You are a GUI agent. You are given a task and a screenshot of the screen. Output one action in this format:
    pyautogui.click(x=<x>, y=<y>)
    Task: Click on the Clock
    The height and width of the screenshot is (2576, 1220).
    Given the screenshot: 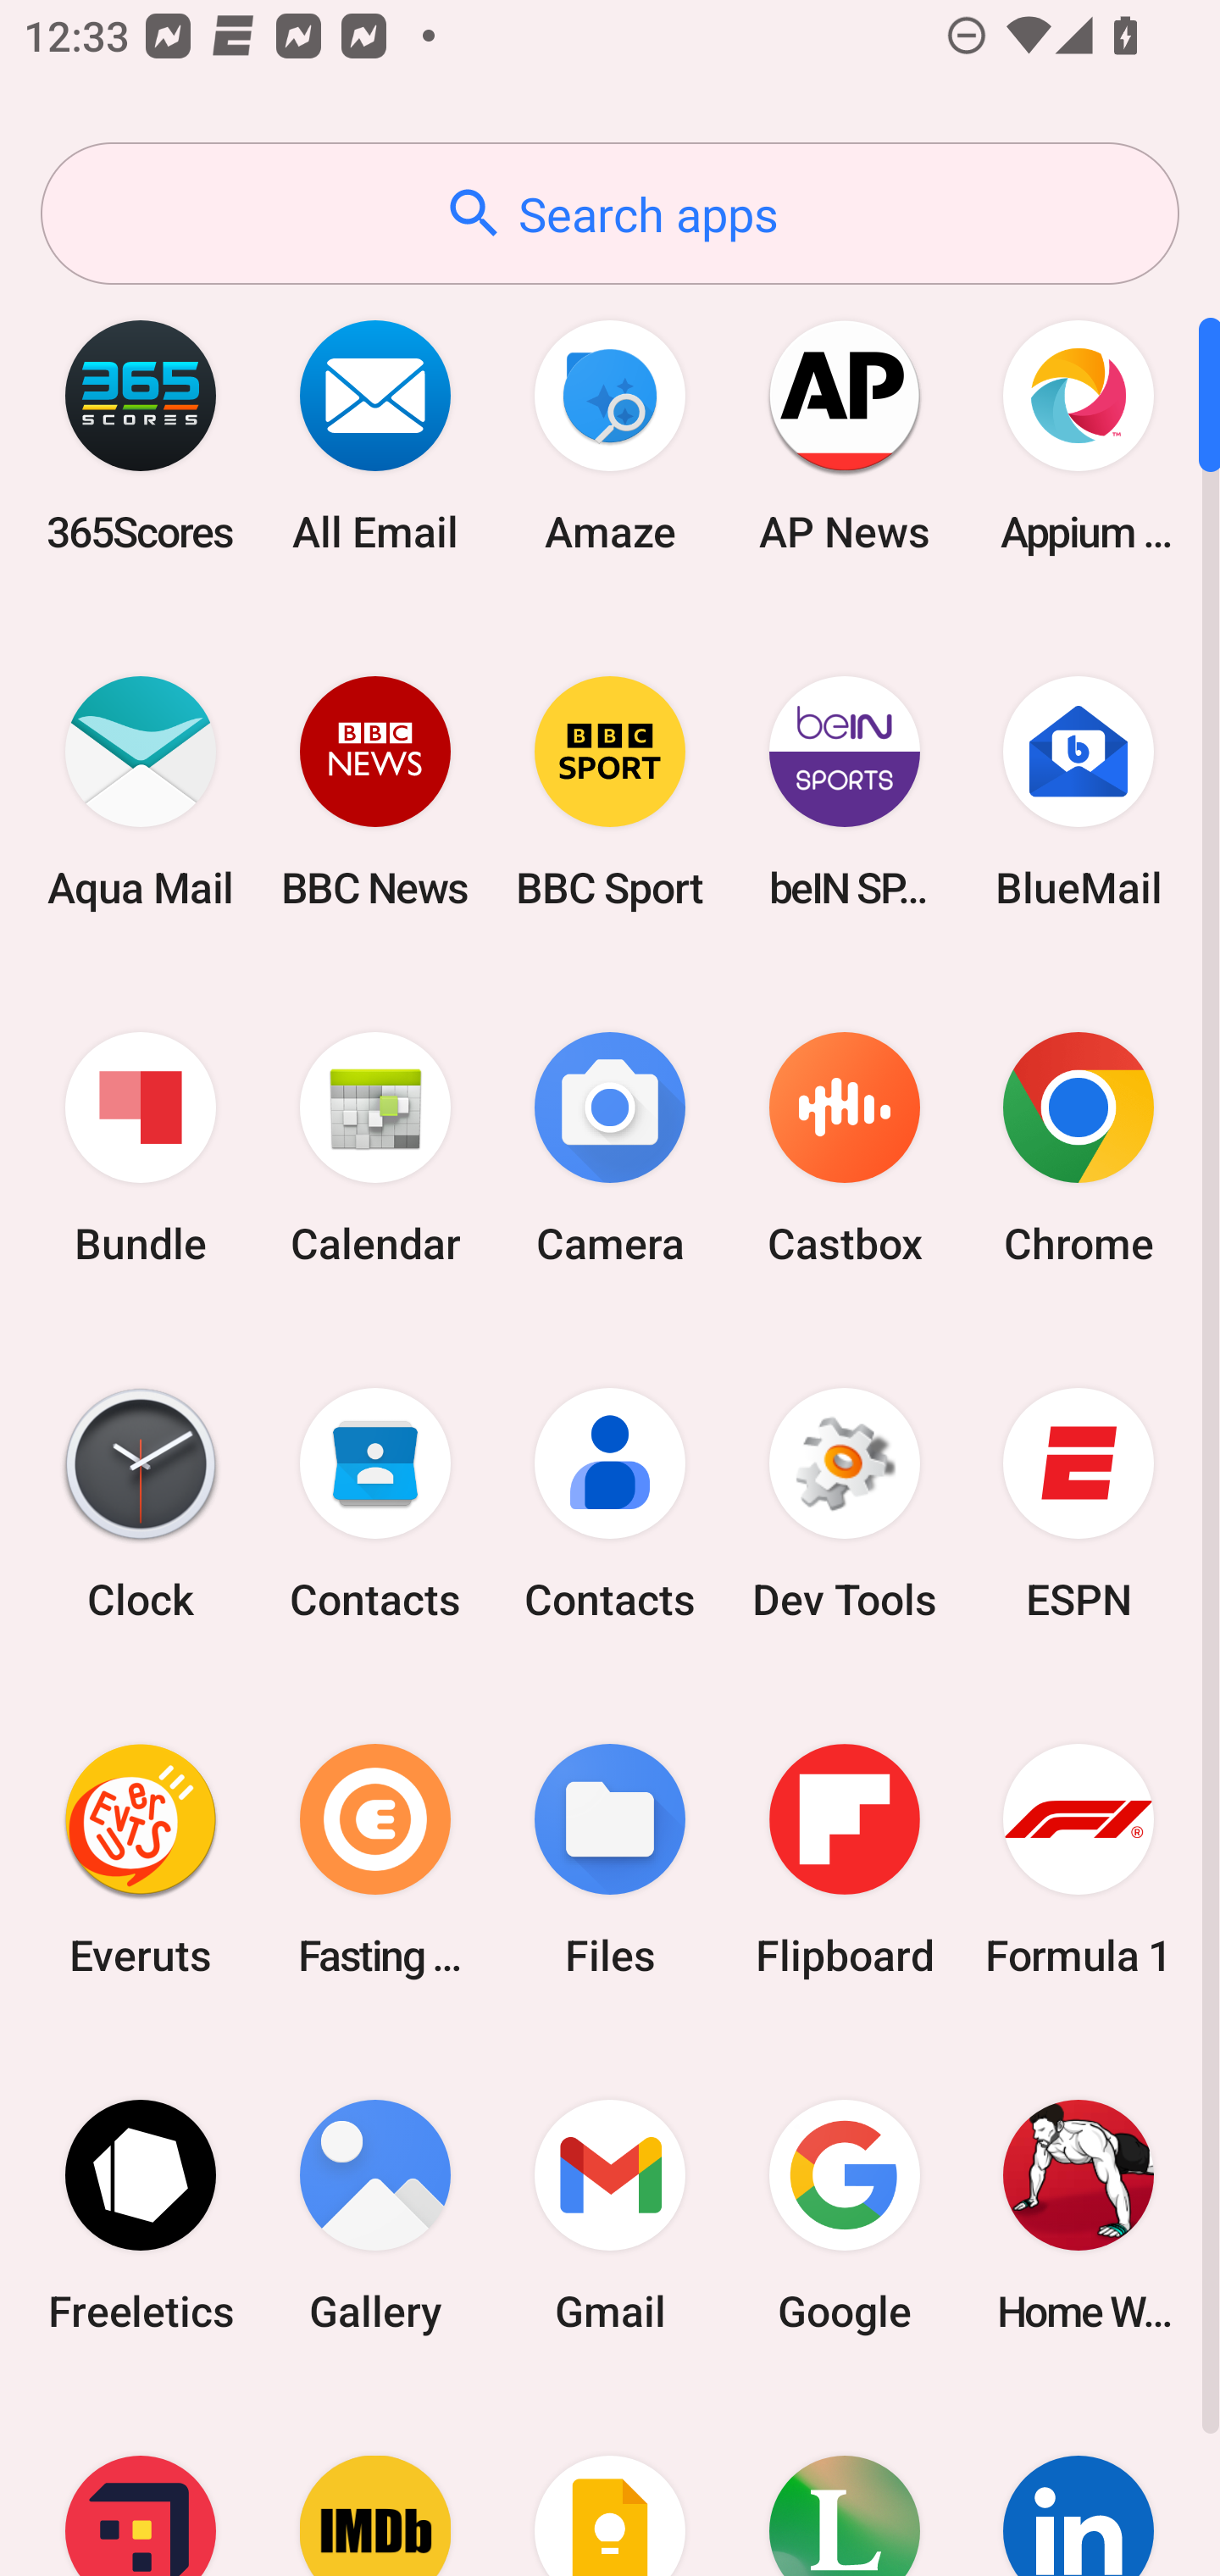 What is the action you would take?
    pyautogui.click(x=141, y=1504)
    